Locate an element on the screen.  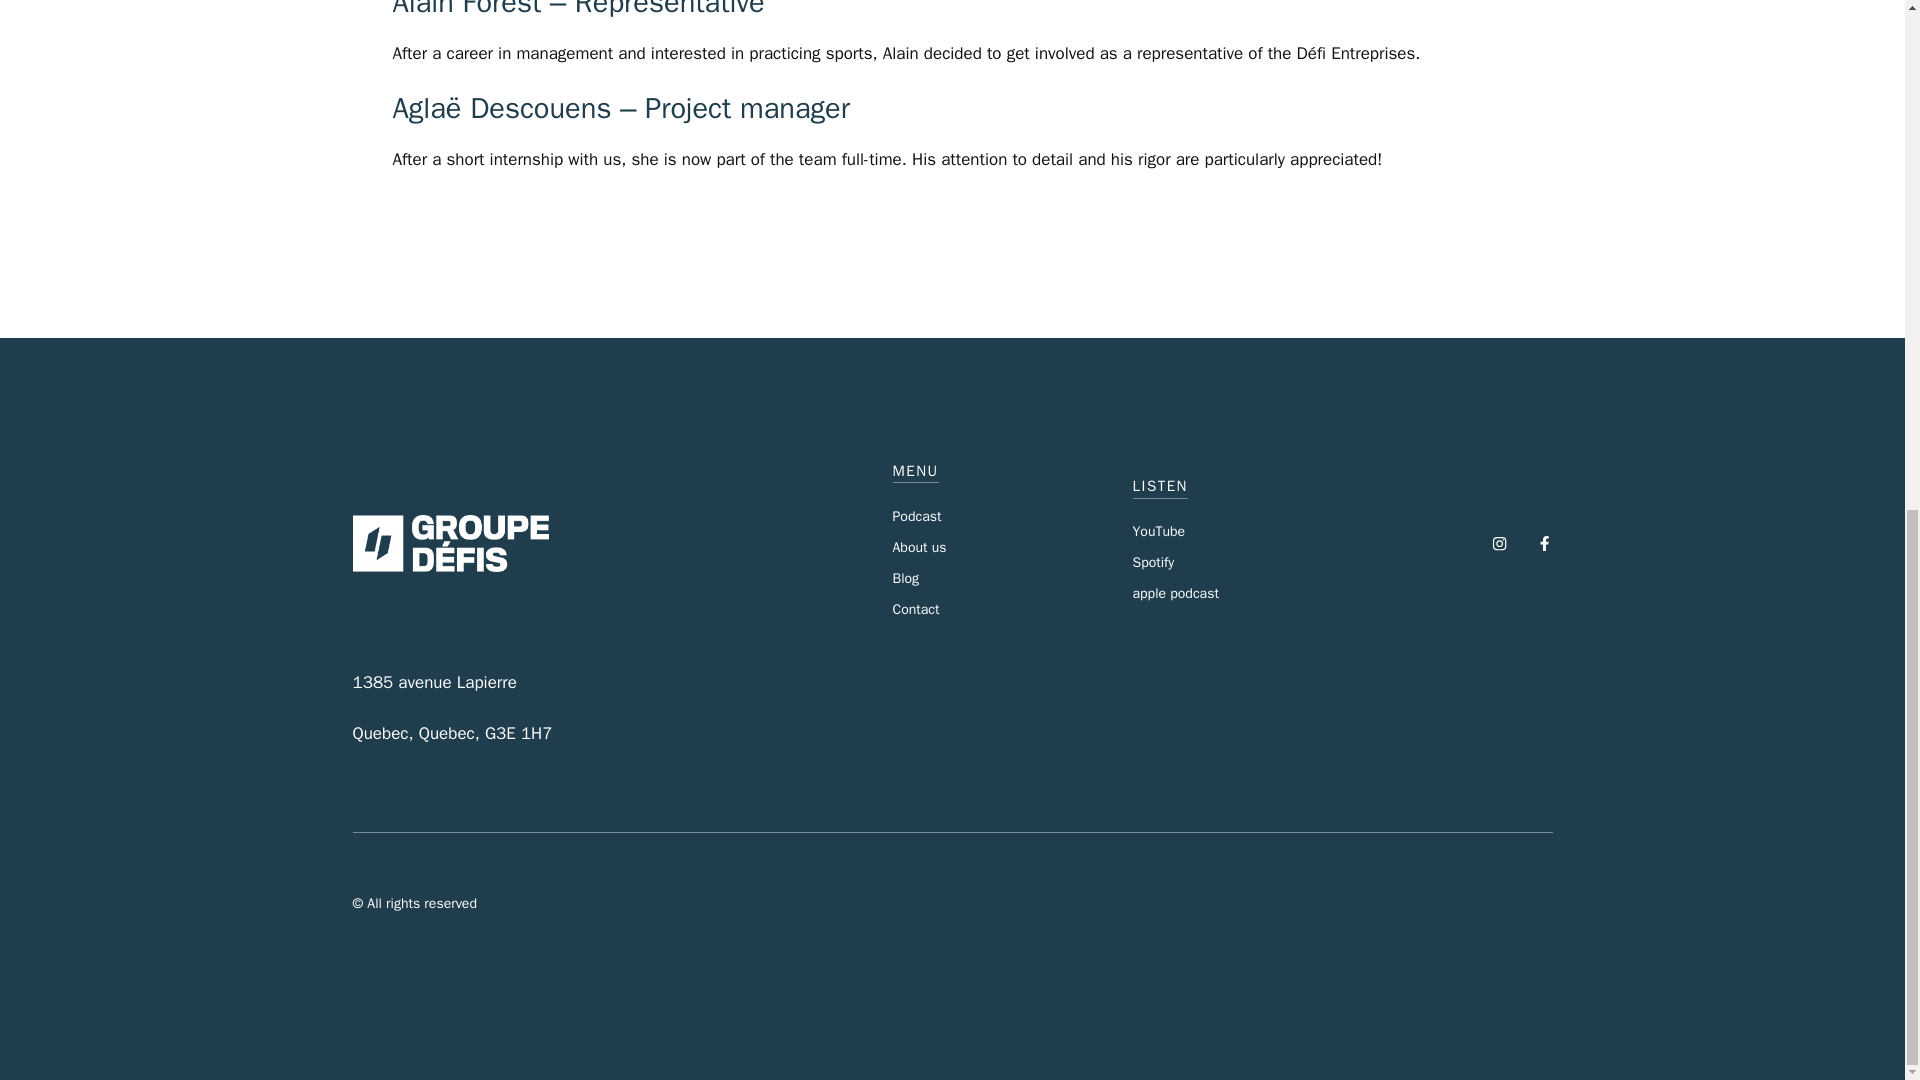
Spotify is located at coordinates (1152, 562).